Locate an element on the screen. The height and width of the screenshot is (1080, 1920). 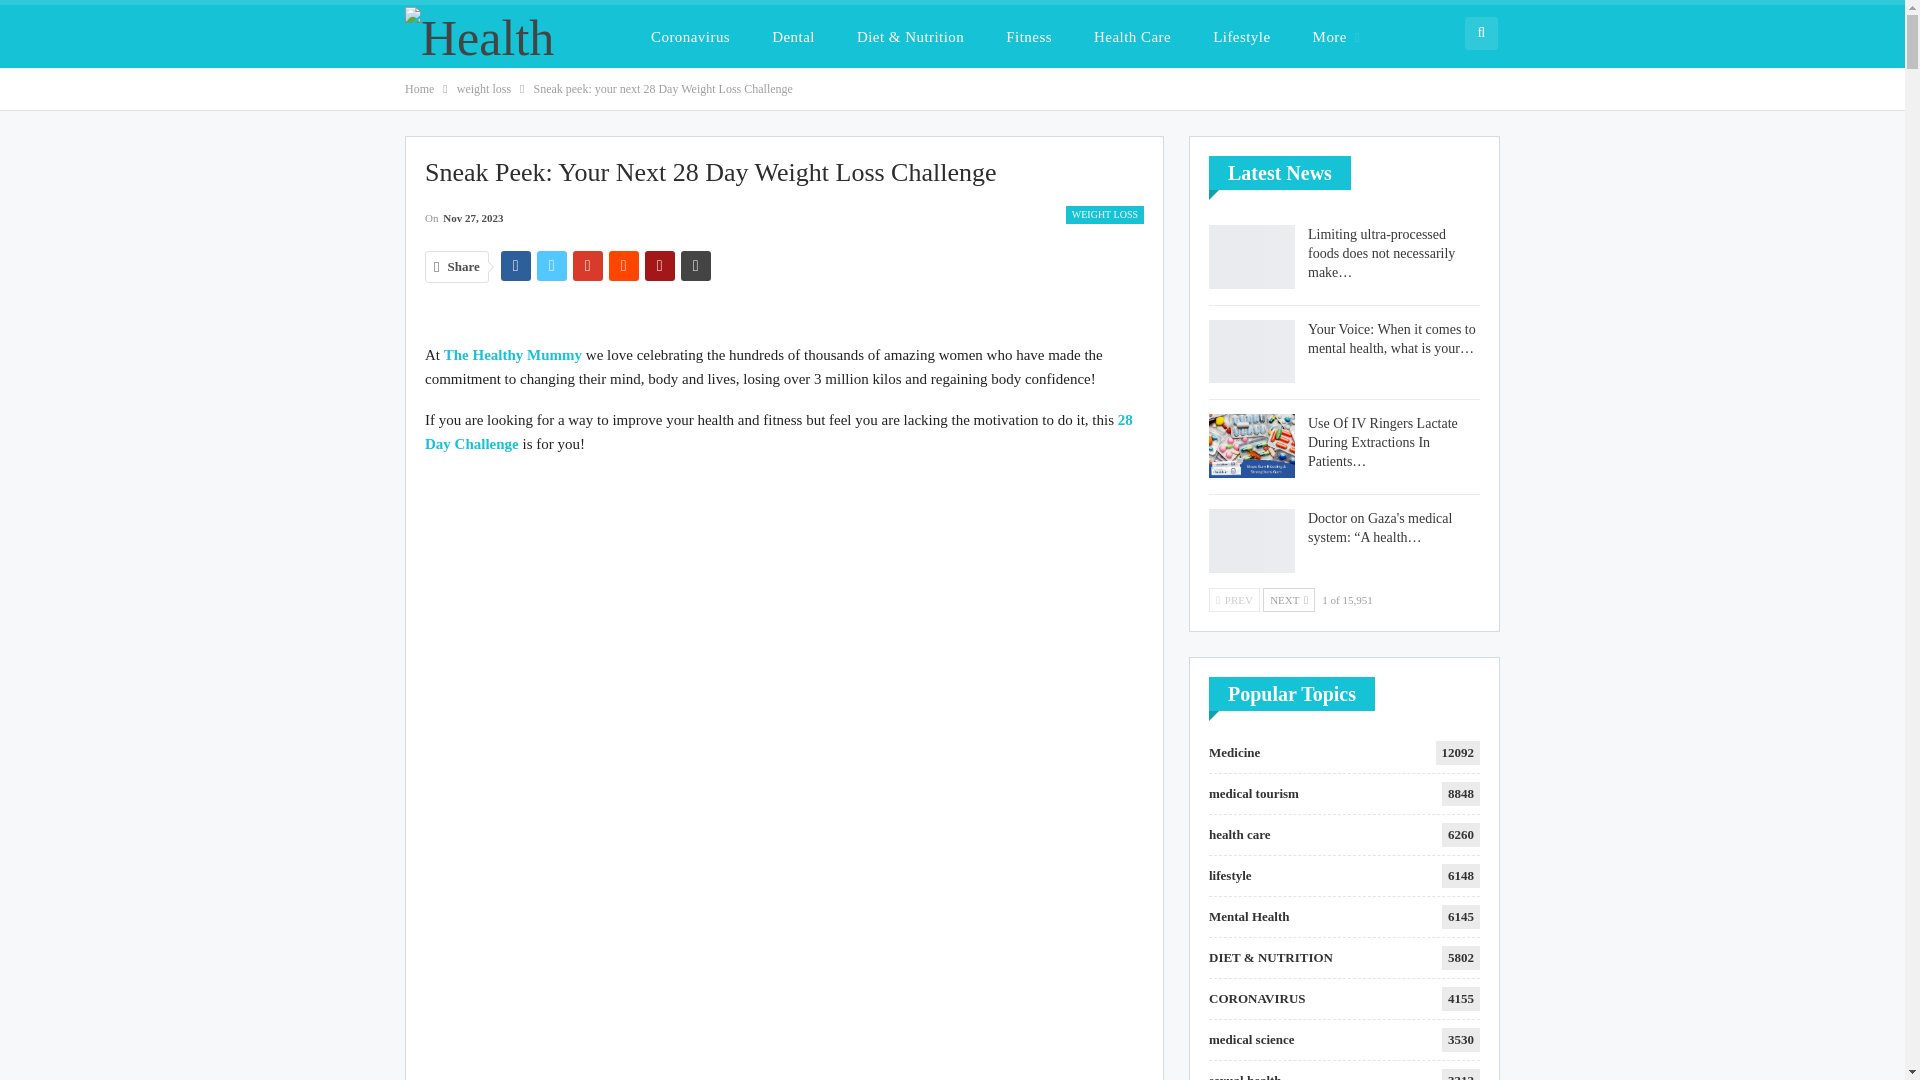
Health Care is located at coordinates (1132, 36).